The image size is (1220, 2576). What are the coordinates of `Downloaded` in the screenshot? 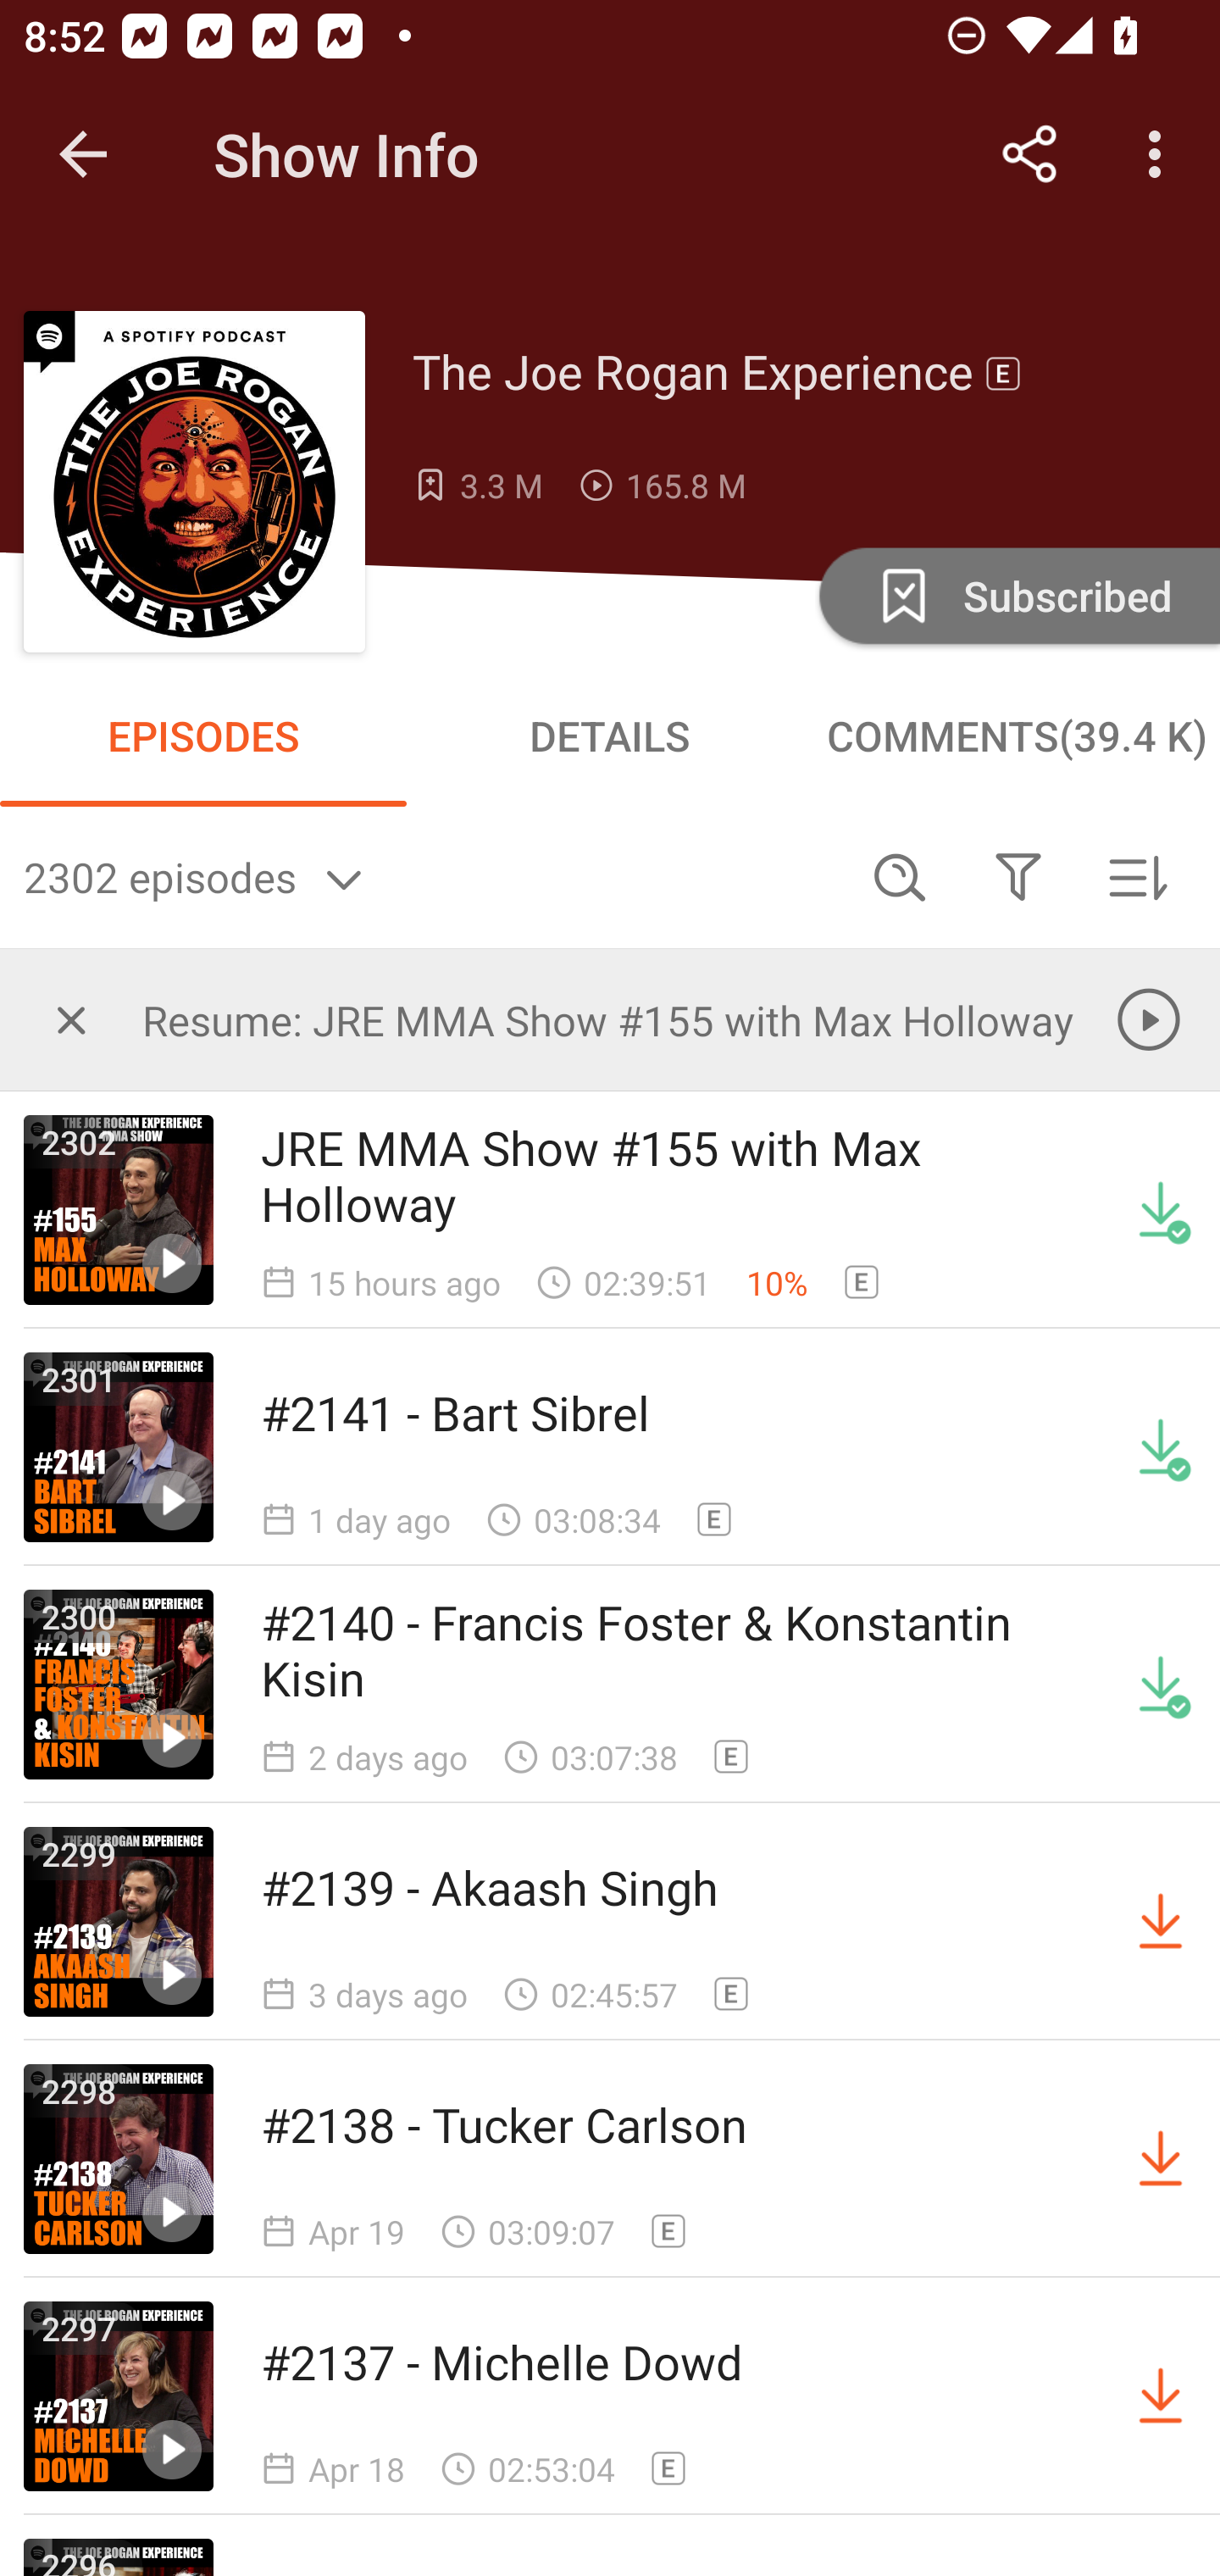 It's located at (1161, 1210).